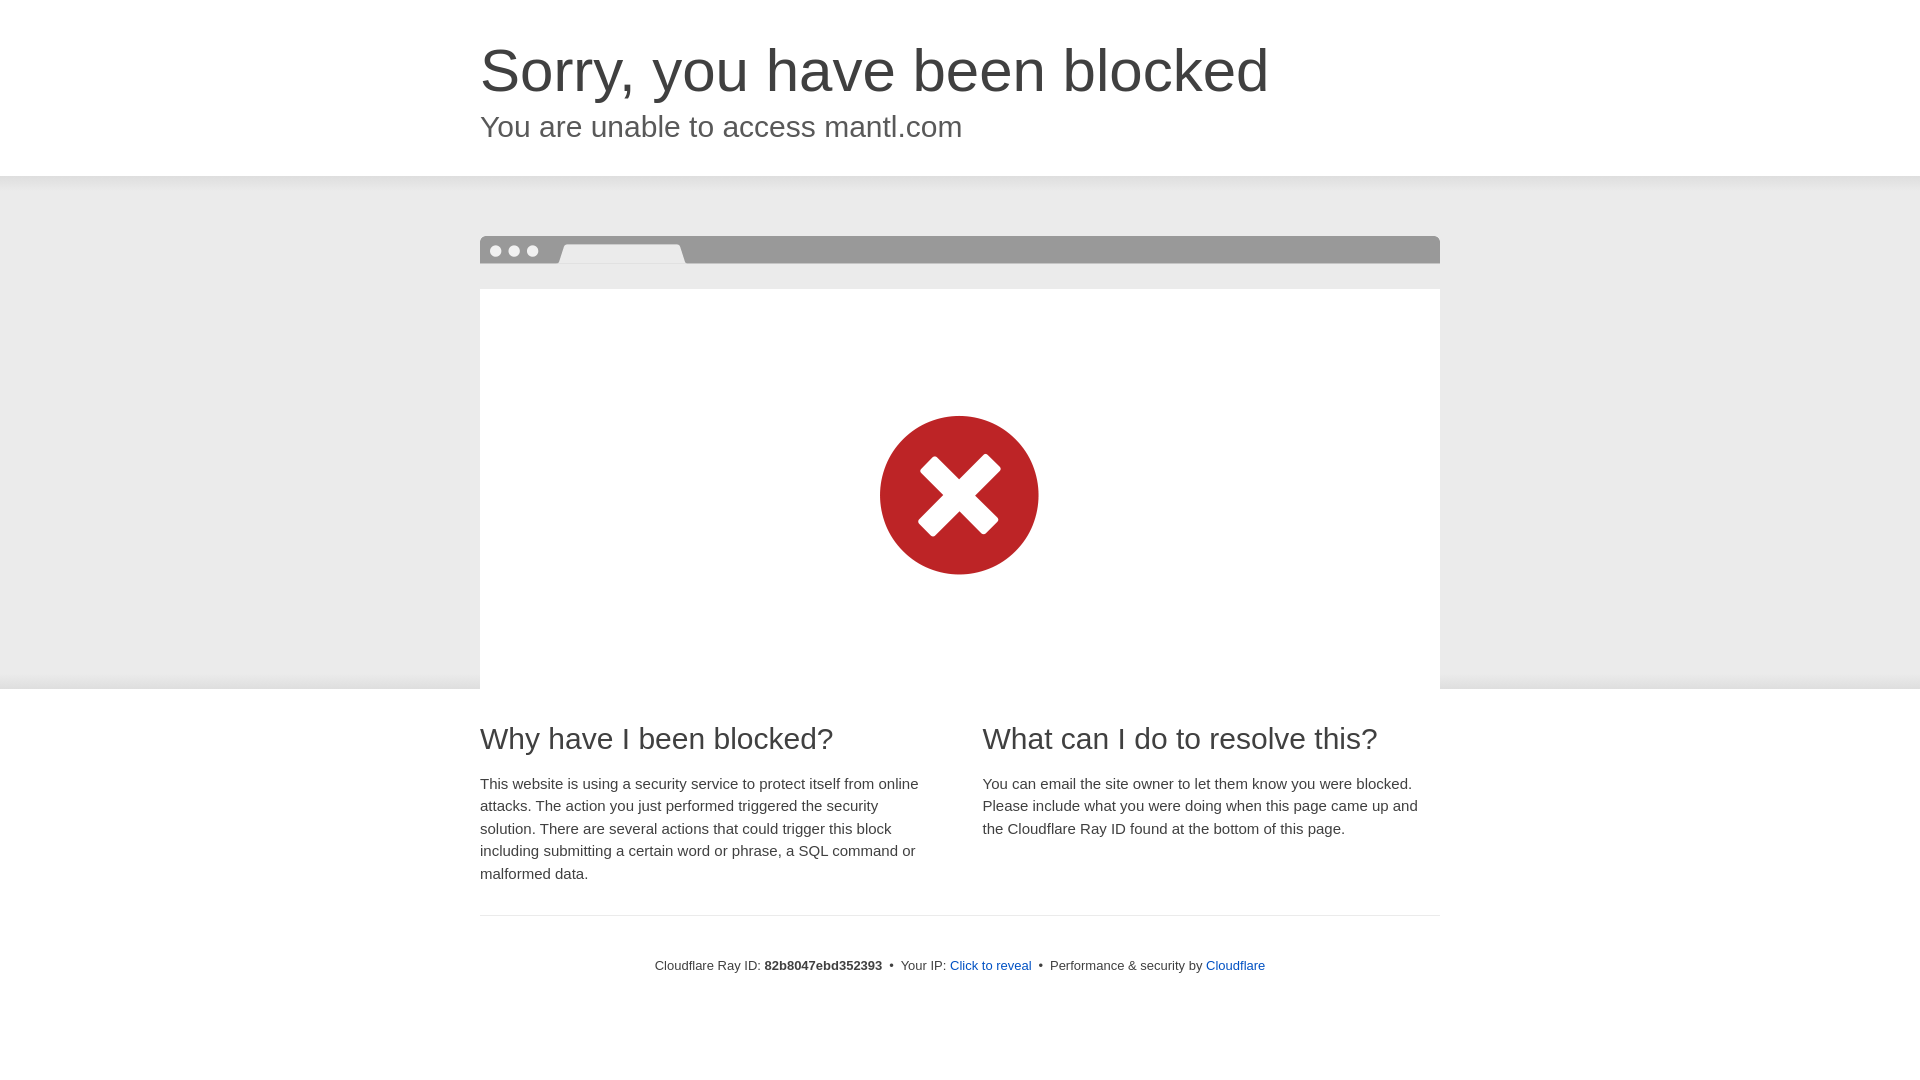  What do you see at coordinates (1236, 966) in the screenshot?
I see `Cloudflare` at bounding box center [1236, 966].